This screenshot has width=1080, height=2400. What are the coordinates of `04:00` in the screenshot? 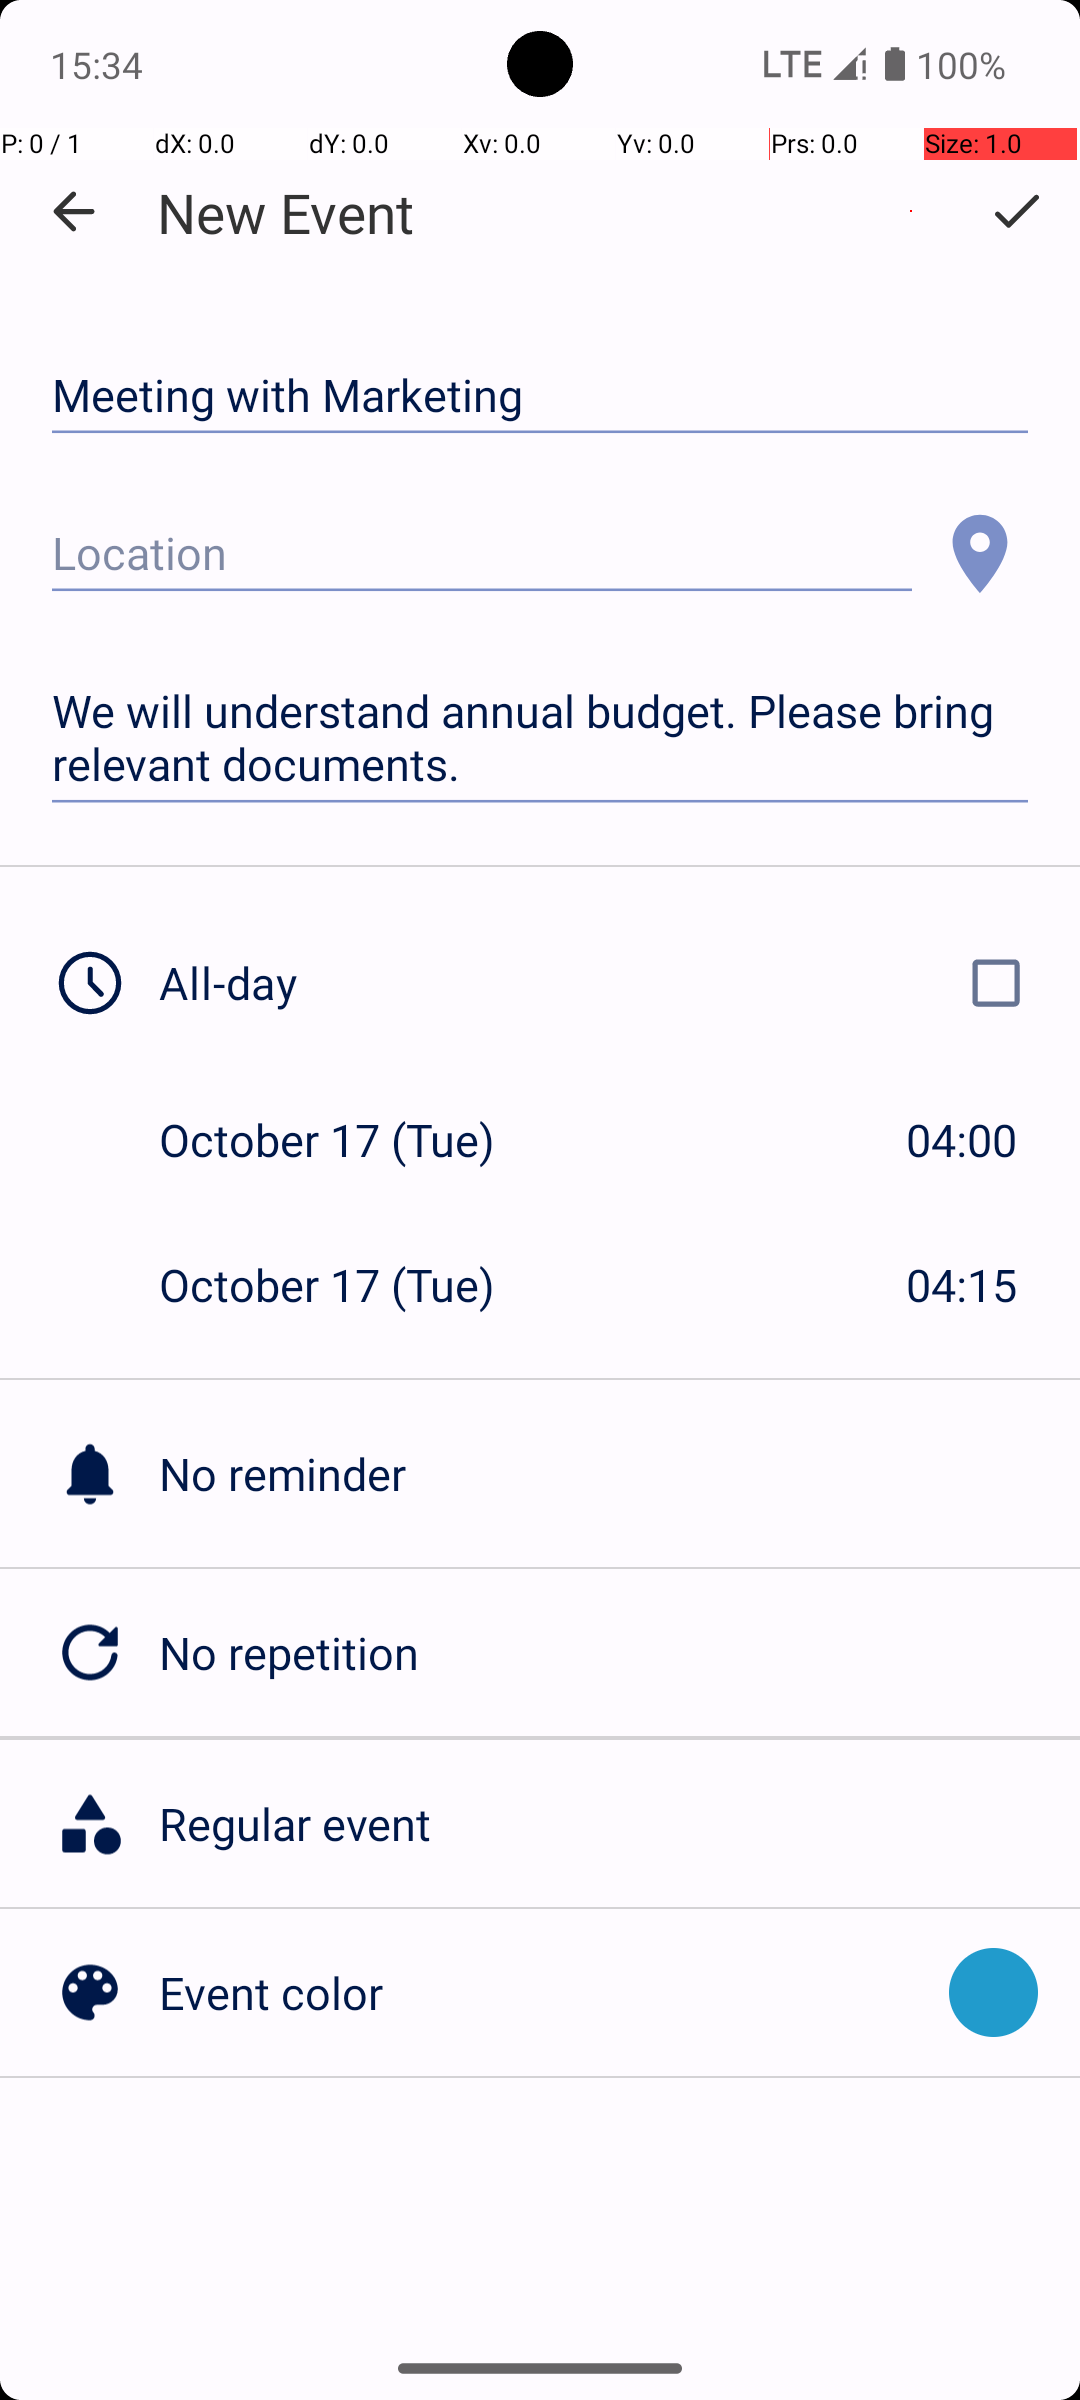 It's located at (962, 1140).